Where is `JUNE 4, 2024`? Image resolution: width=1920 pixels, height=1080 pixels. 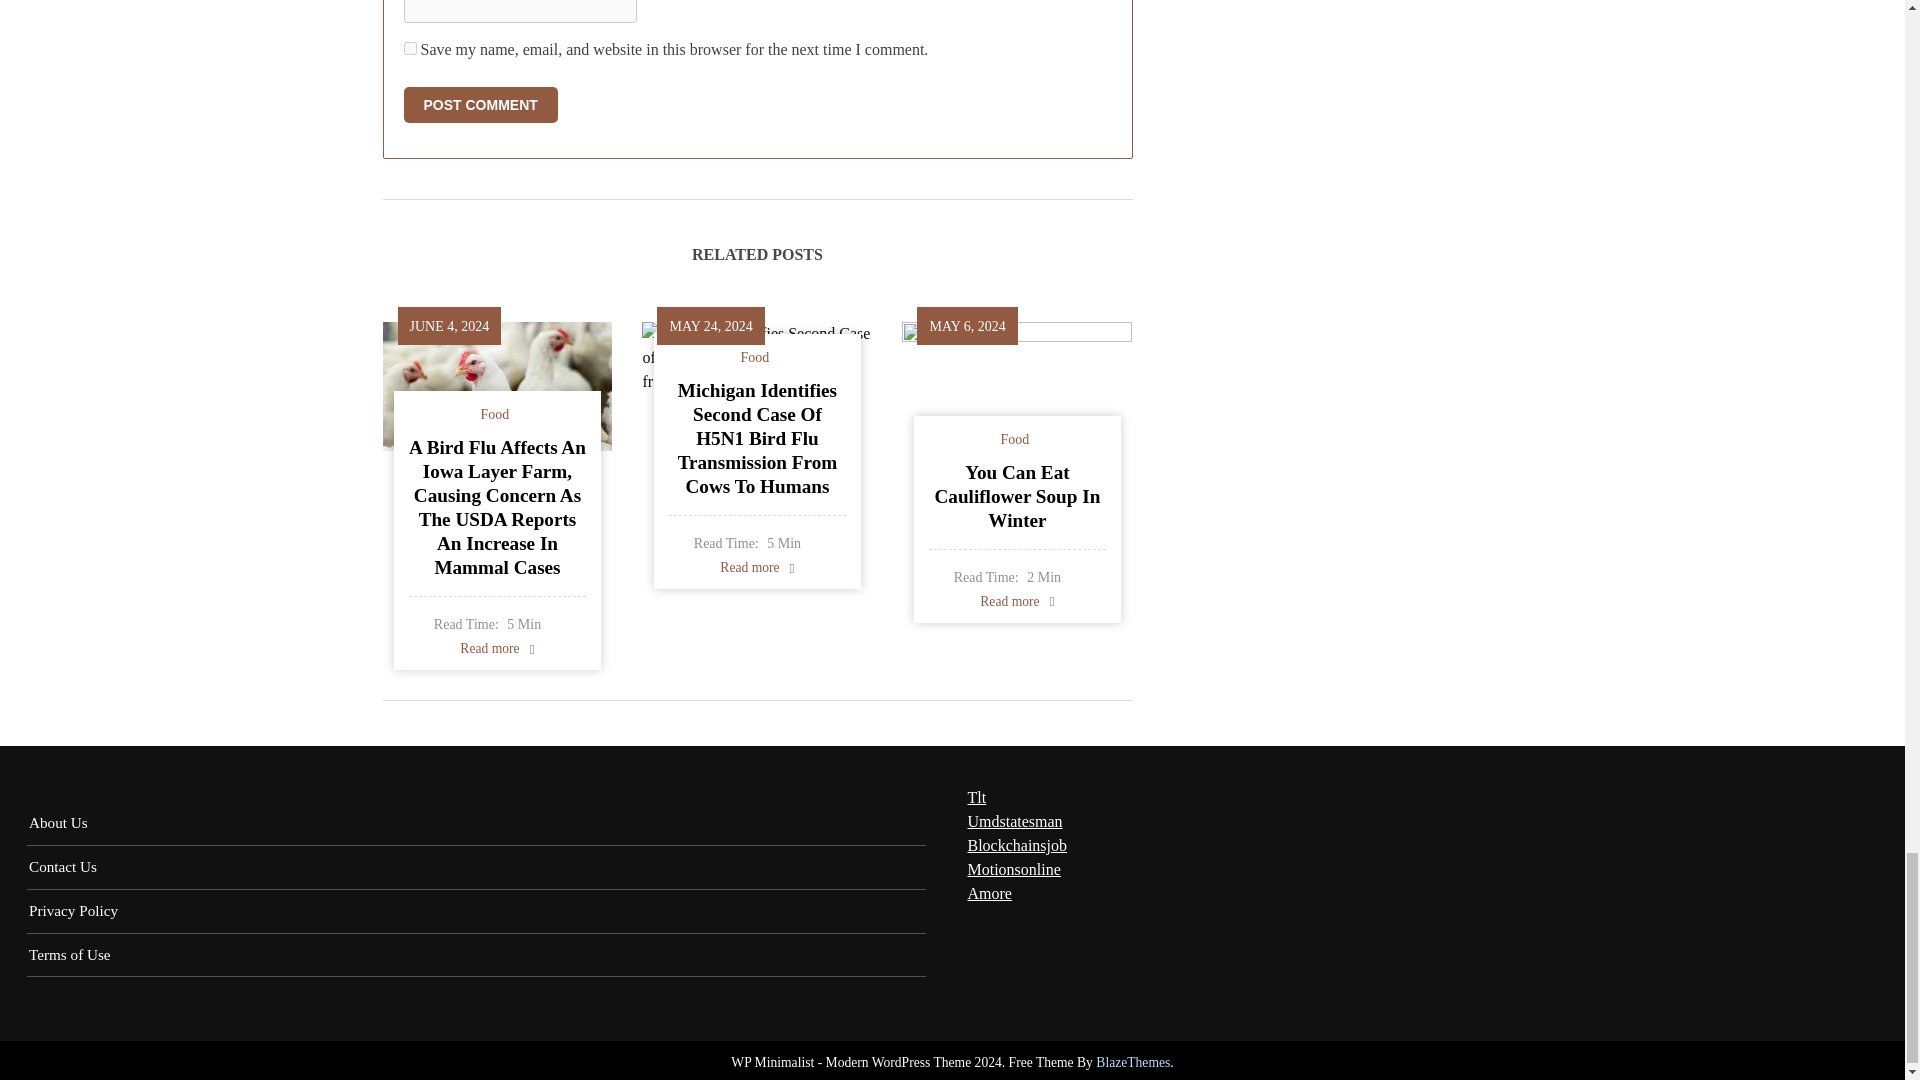
JUNE 4, 2024 is located at coordinates (450, 325).